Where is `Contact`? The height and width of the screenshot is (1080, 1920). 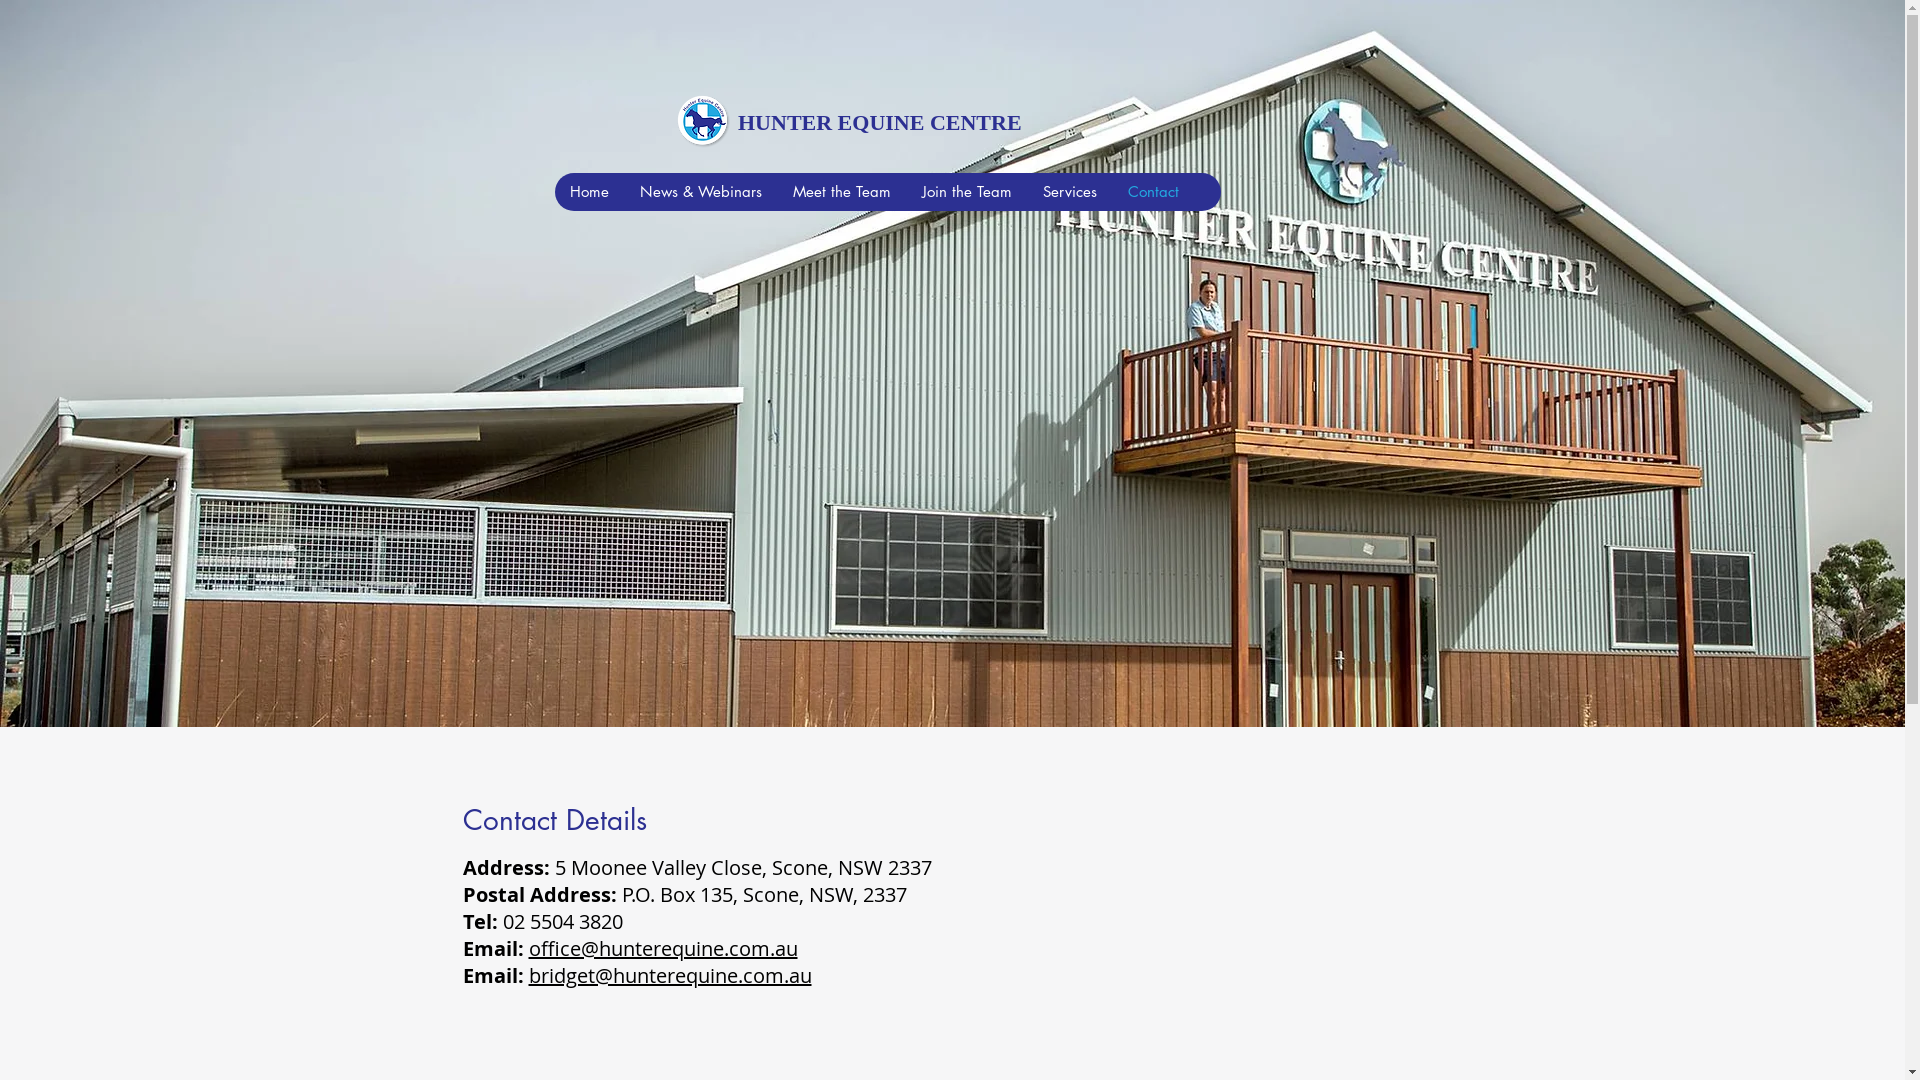 Contact is located at coordinates (1153, 192).